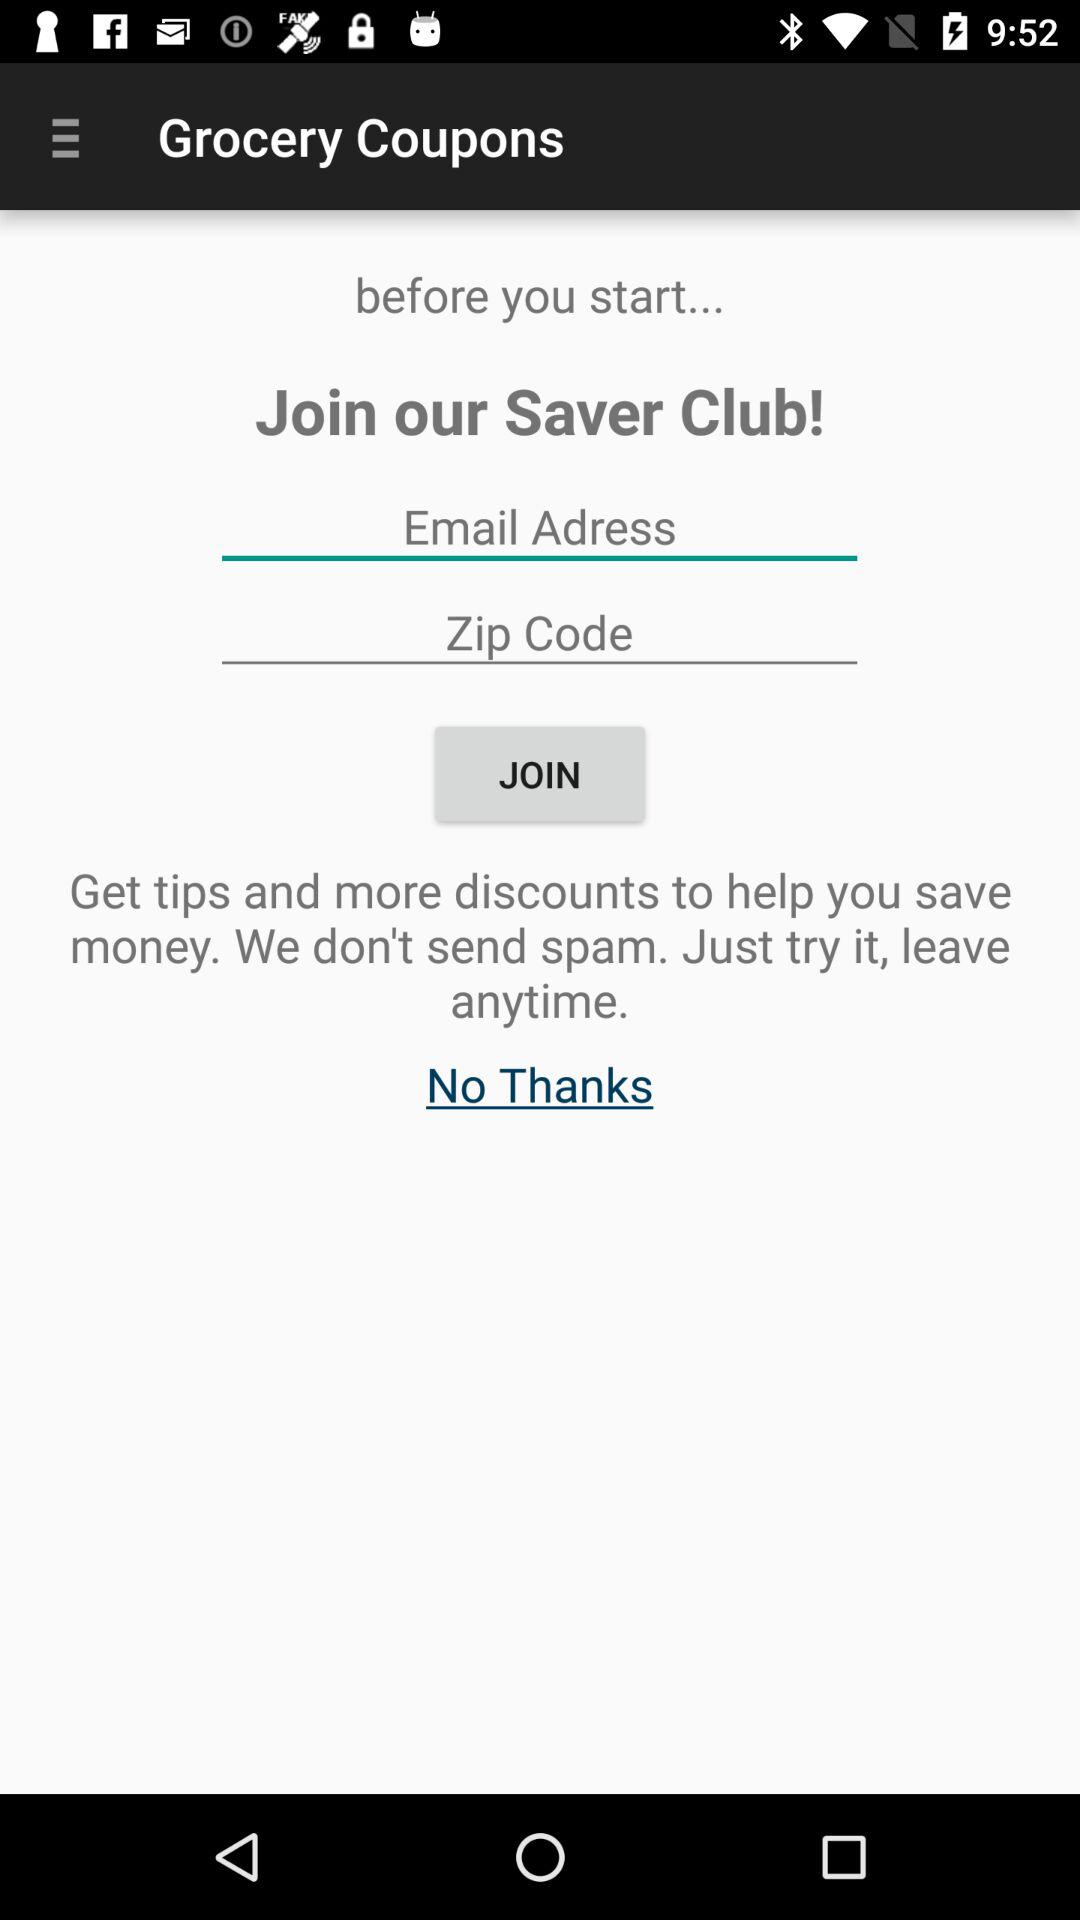 Image resolution: width=1080 pixels, height=1920 pixels. What do you see at coordinates (540, 1094) in the screenshot?
I see `flip to no thanks item` at bounding box center [540, 1094].